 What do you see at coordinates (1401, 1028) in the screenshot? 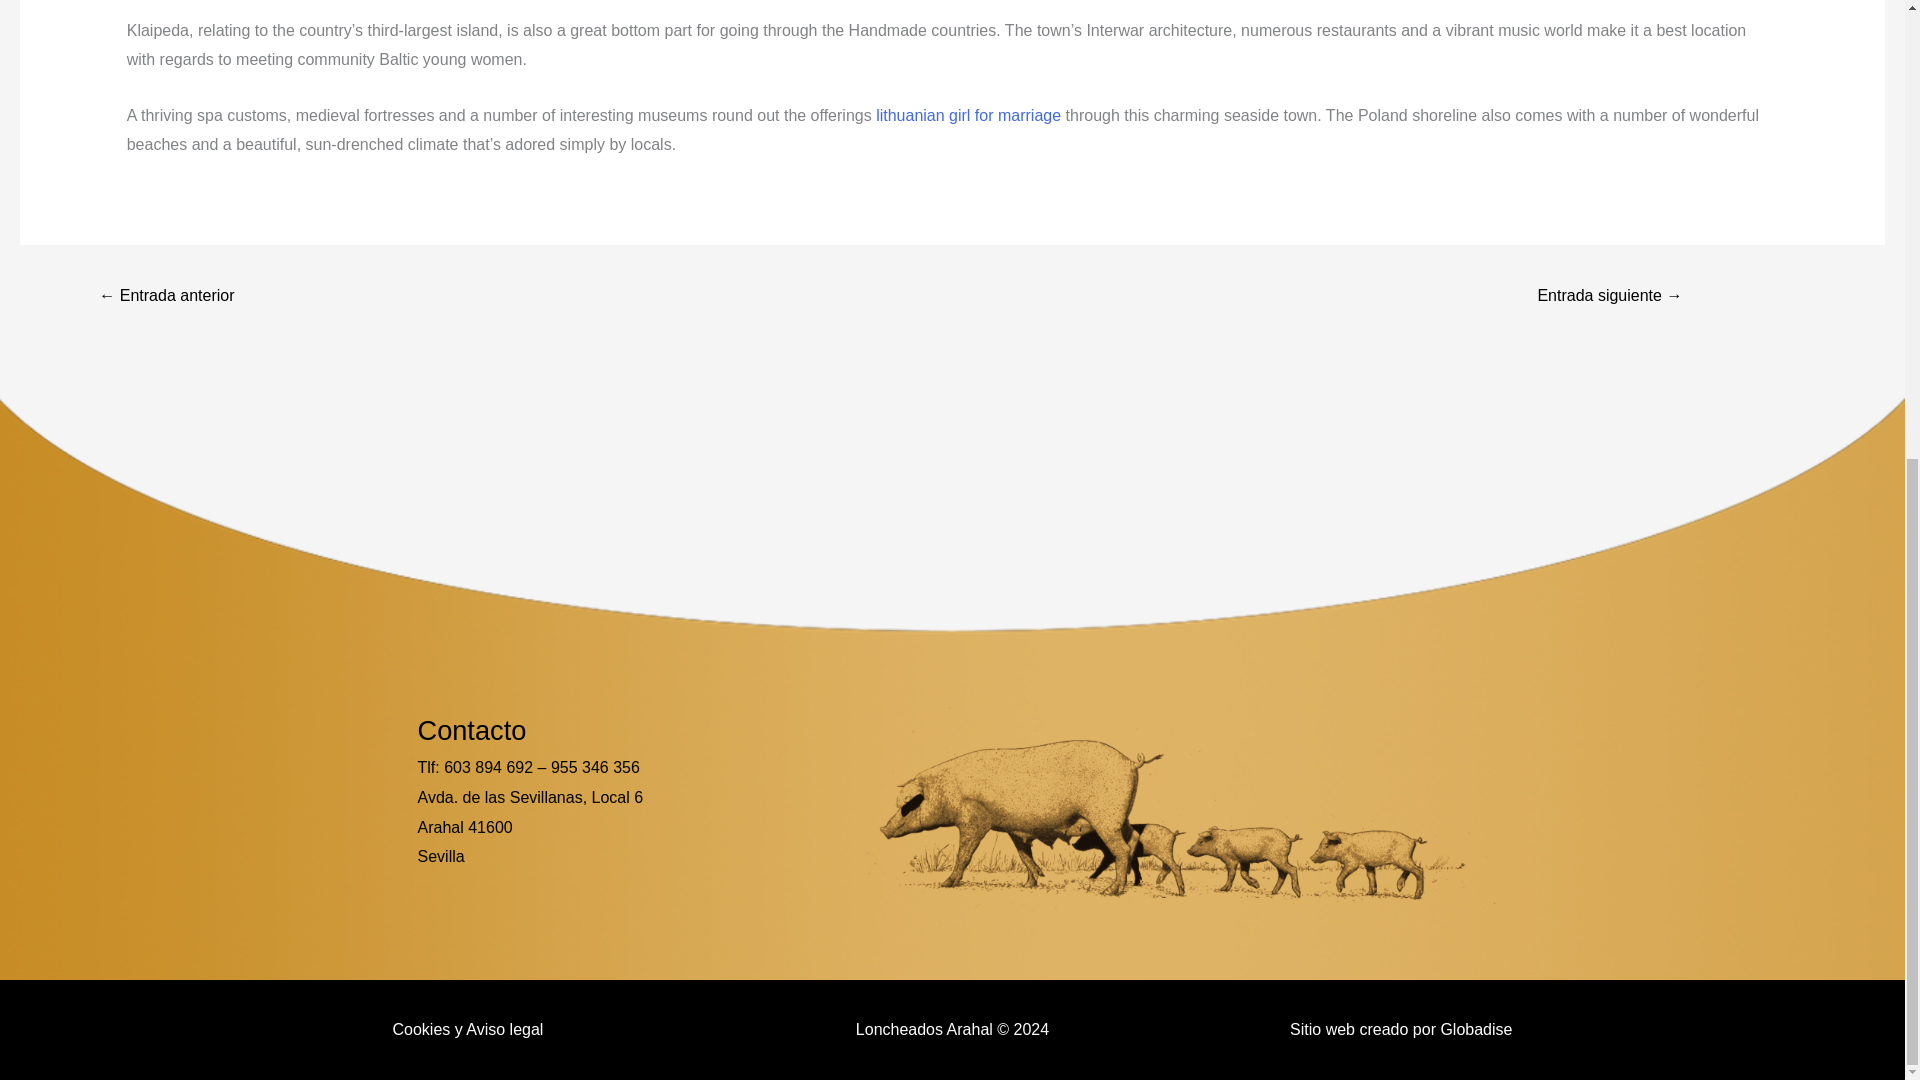
I see `Sitio web creado por Globadise` at bounding box center [1401, 1028].